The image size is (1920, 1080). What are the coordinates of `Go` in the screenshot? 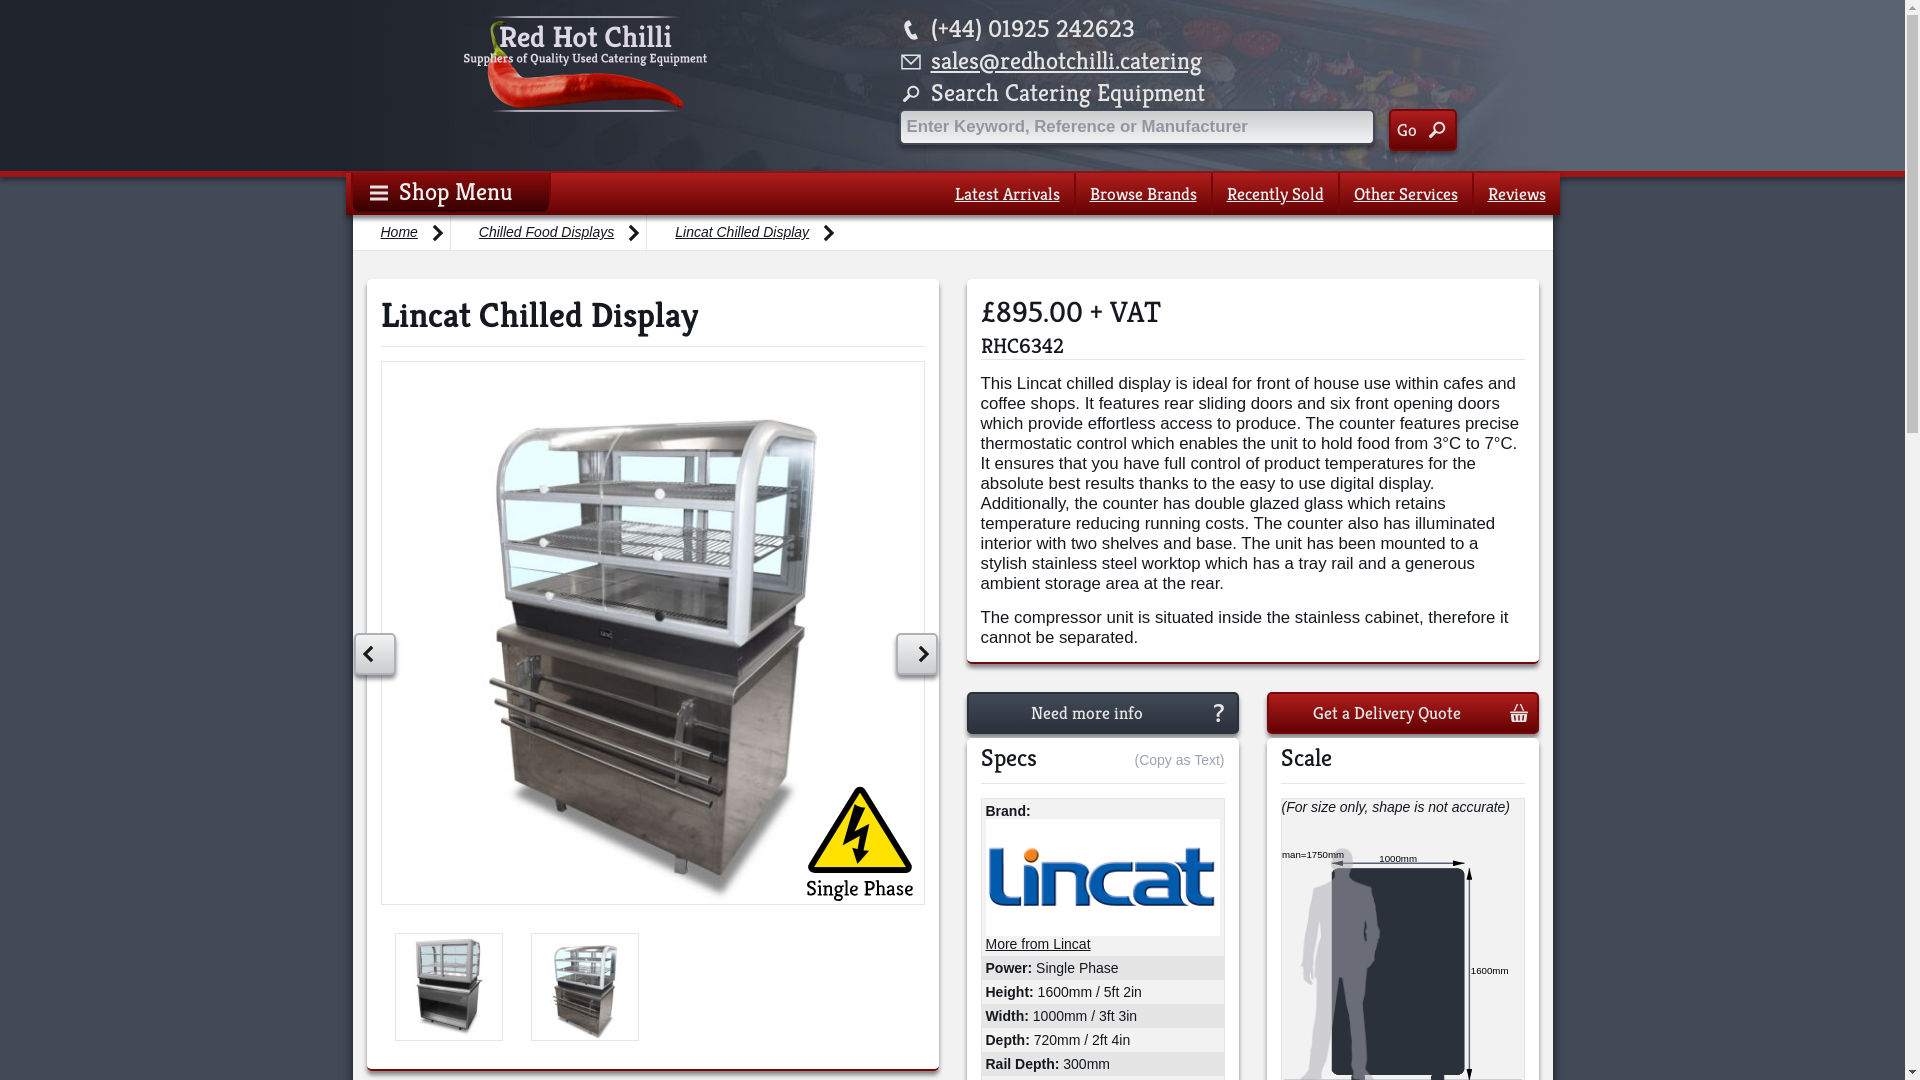 It's located at (1422, 130).